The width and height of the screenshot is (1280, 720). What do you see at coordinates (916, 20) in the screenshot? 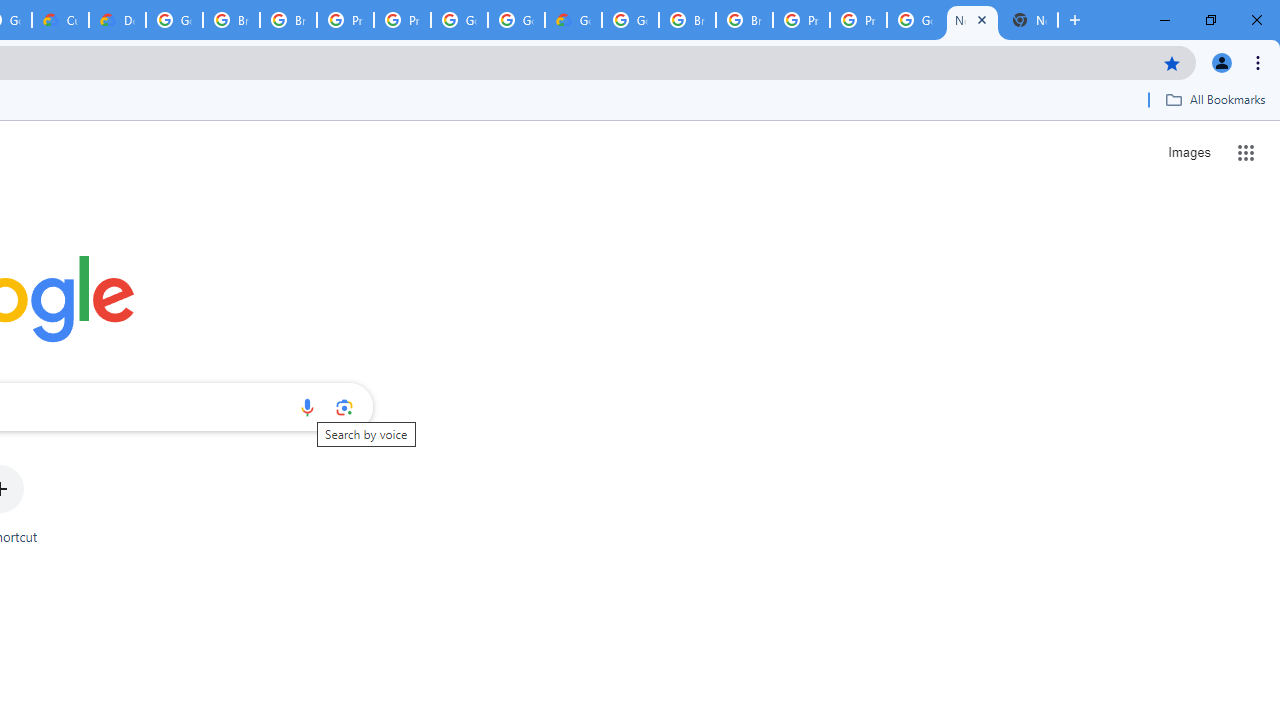
I see `Google Cloud Platform` at bounding box center [916, 20].